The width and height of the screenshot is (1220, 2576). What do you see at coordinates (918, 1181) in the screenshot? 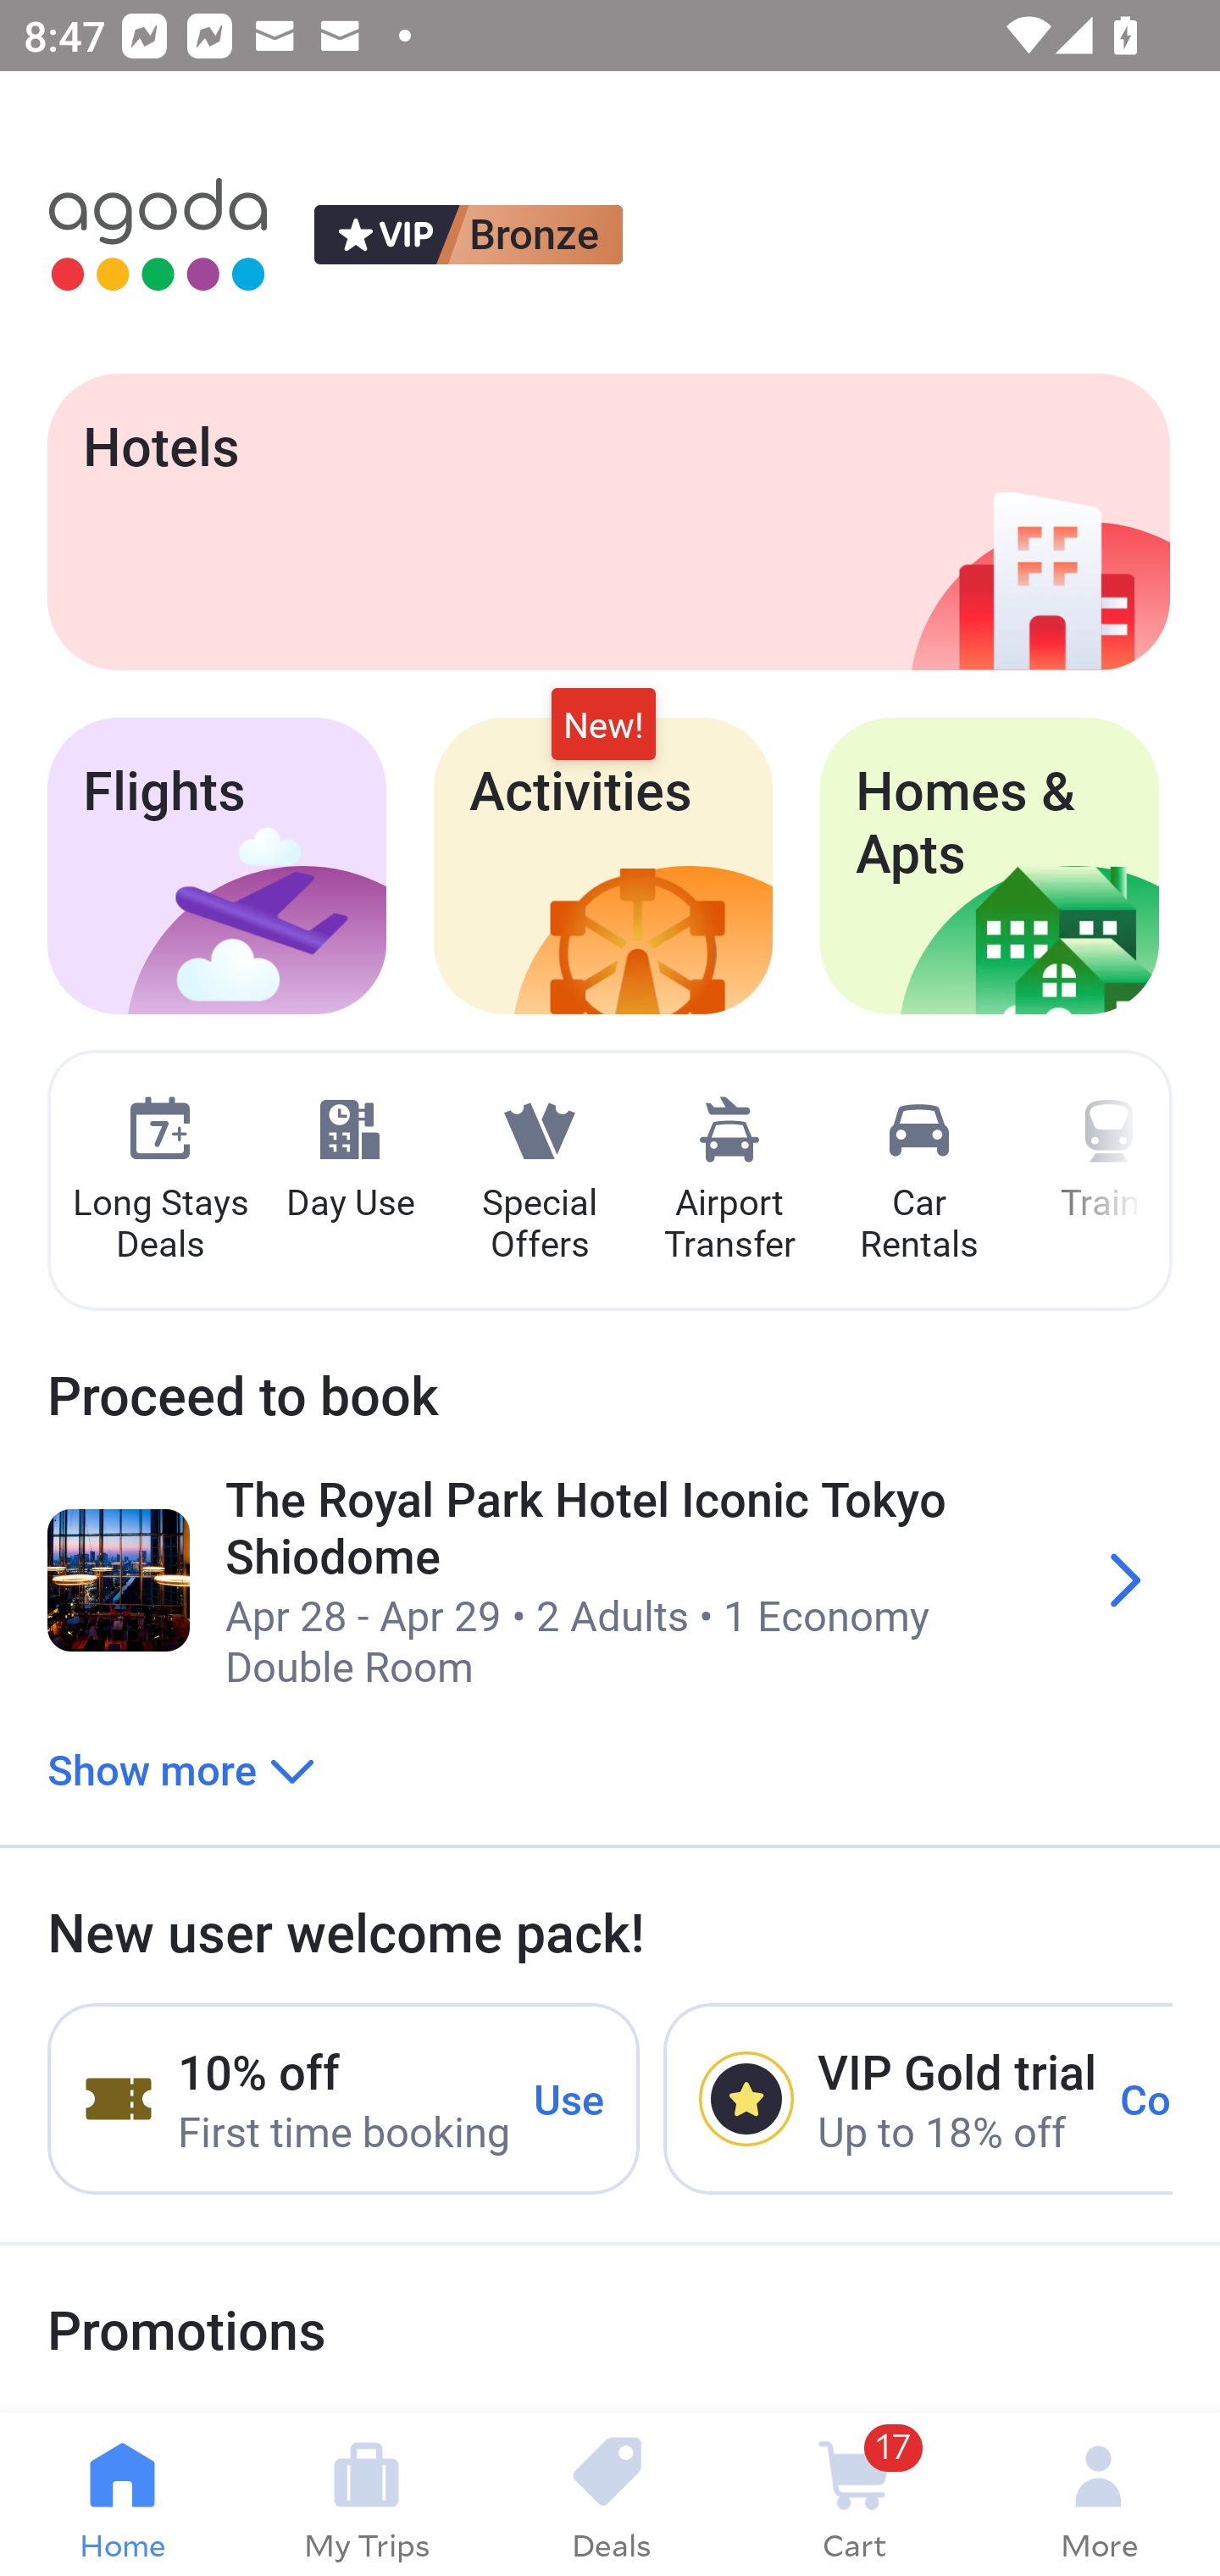
I see `Car Rentals` at bounding box center [918, 1181].